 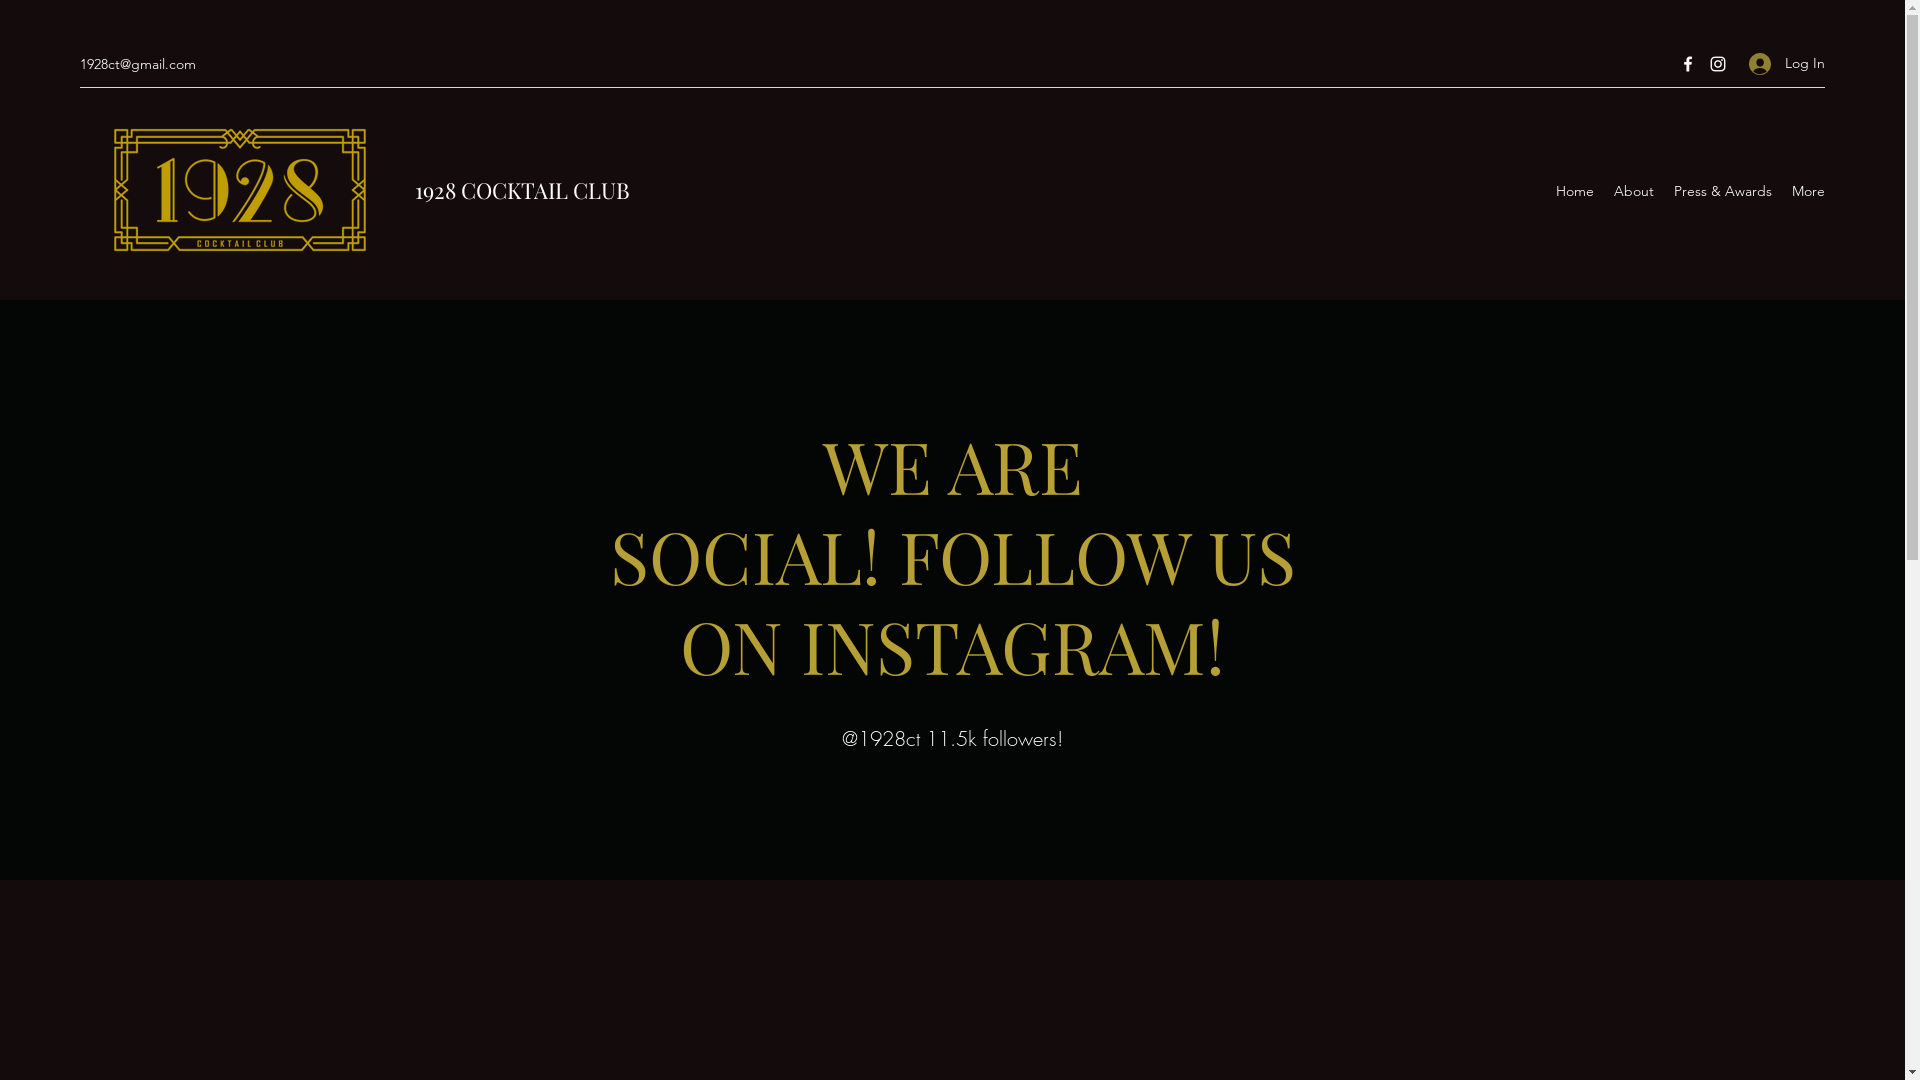 What do you see at coordinates (1780, 64) in the screenshot?
I see `Log In` at bounding box center [1780, 64].